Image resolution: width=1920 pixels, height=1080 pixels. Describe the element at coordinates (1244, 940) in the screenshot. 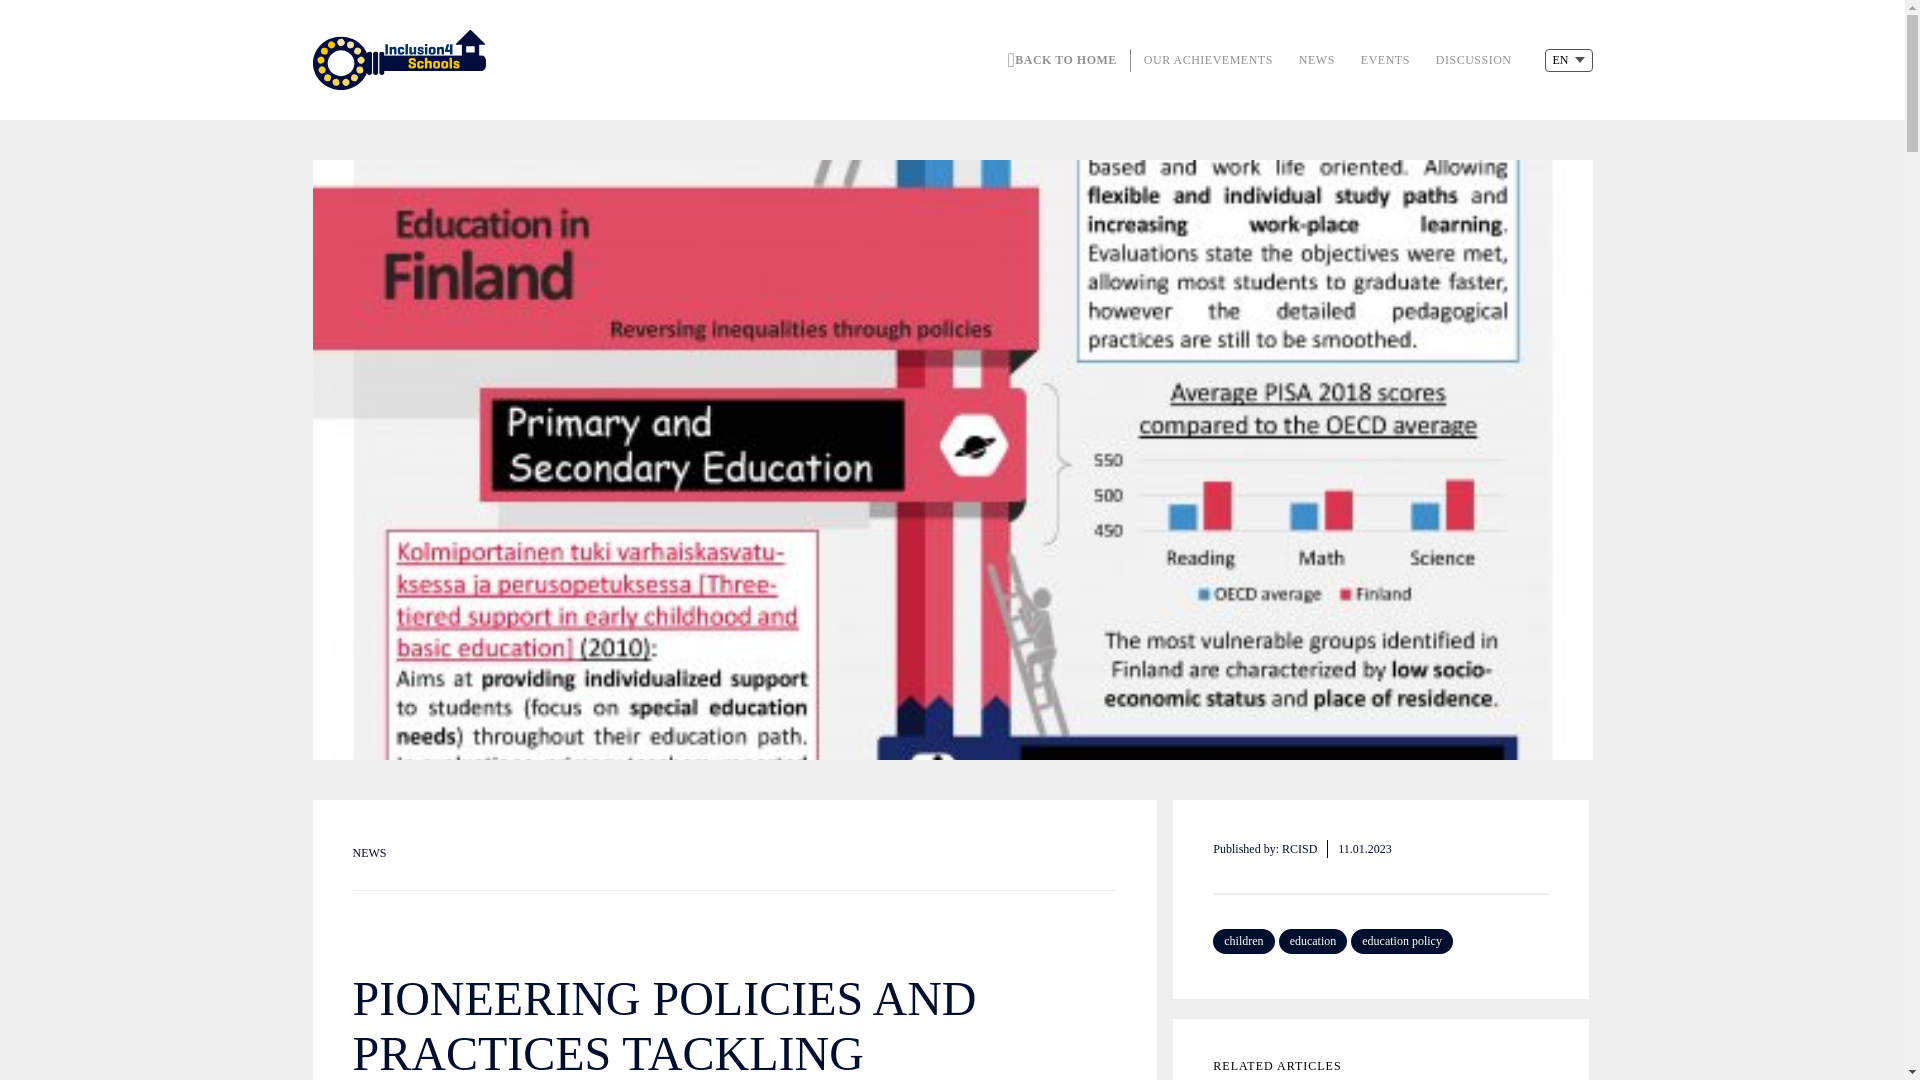

I see `children` at that location.